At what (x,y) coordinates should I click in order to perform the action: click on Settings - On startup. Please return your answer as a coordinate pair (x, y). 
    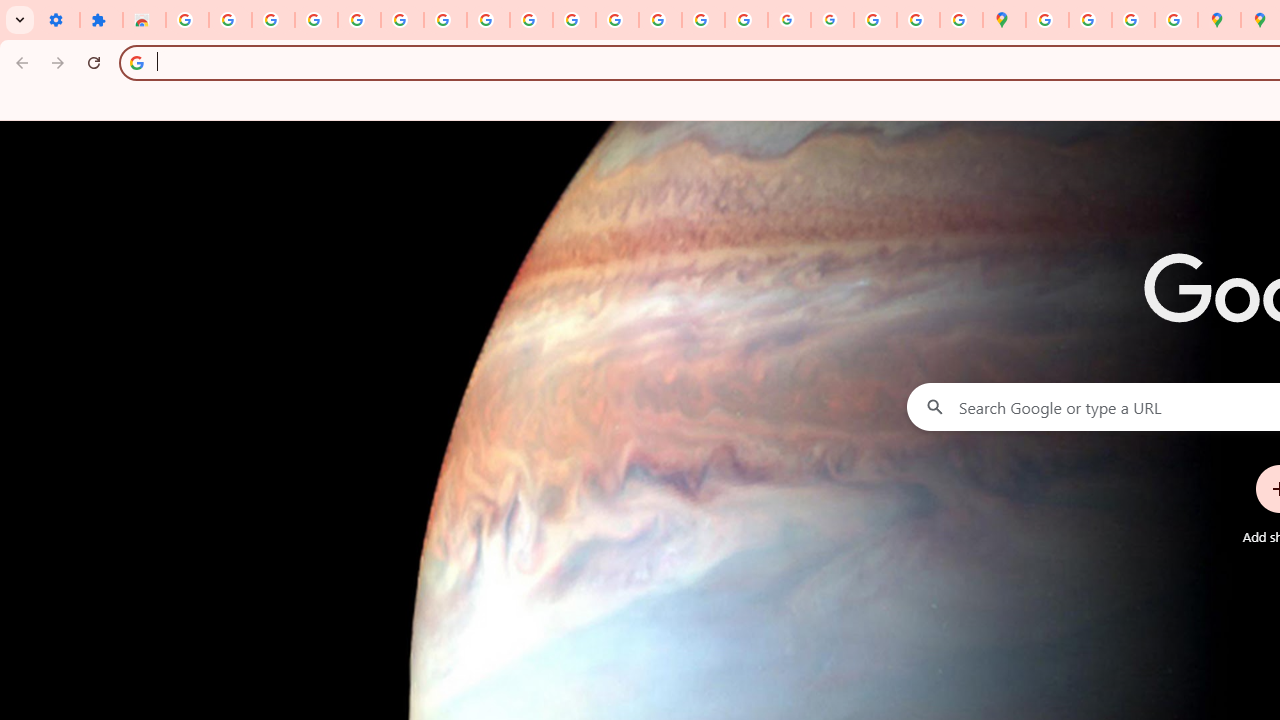
    Looking at the image, I should click on (58, 20).